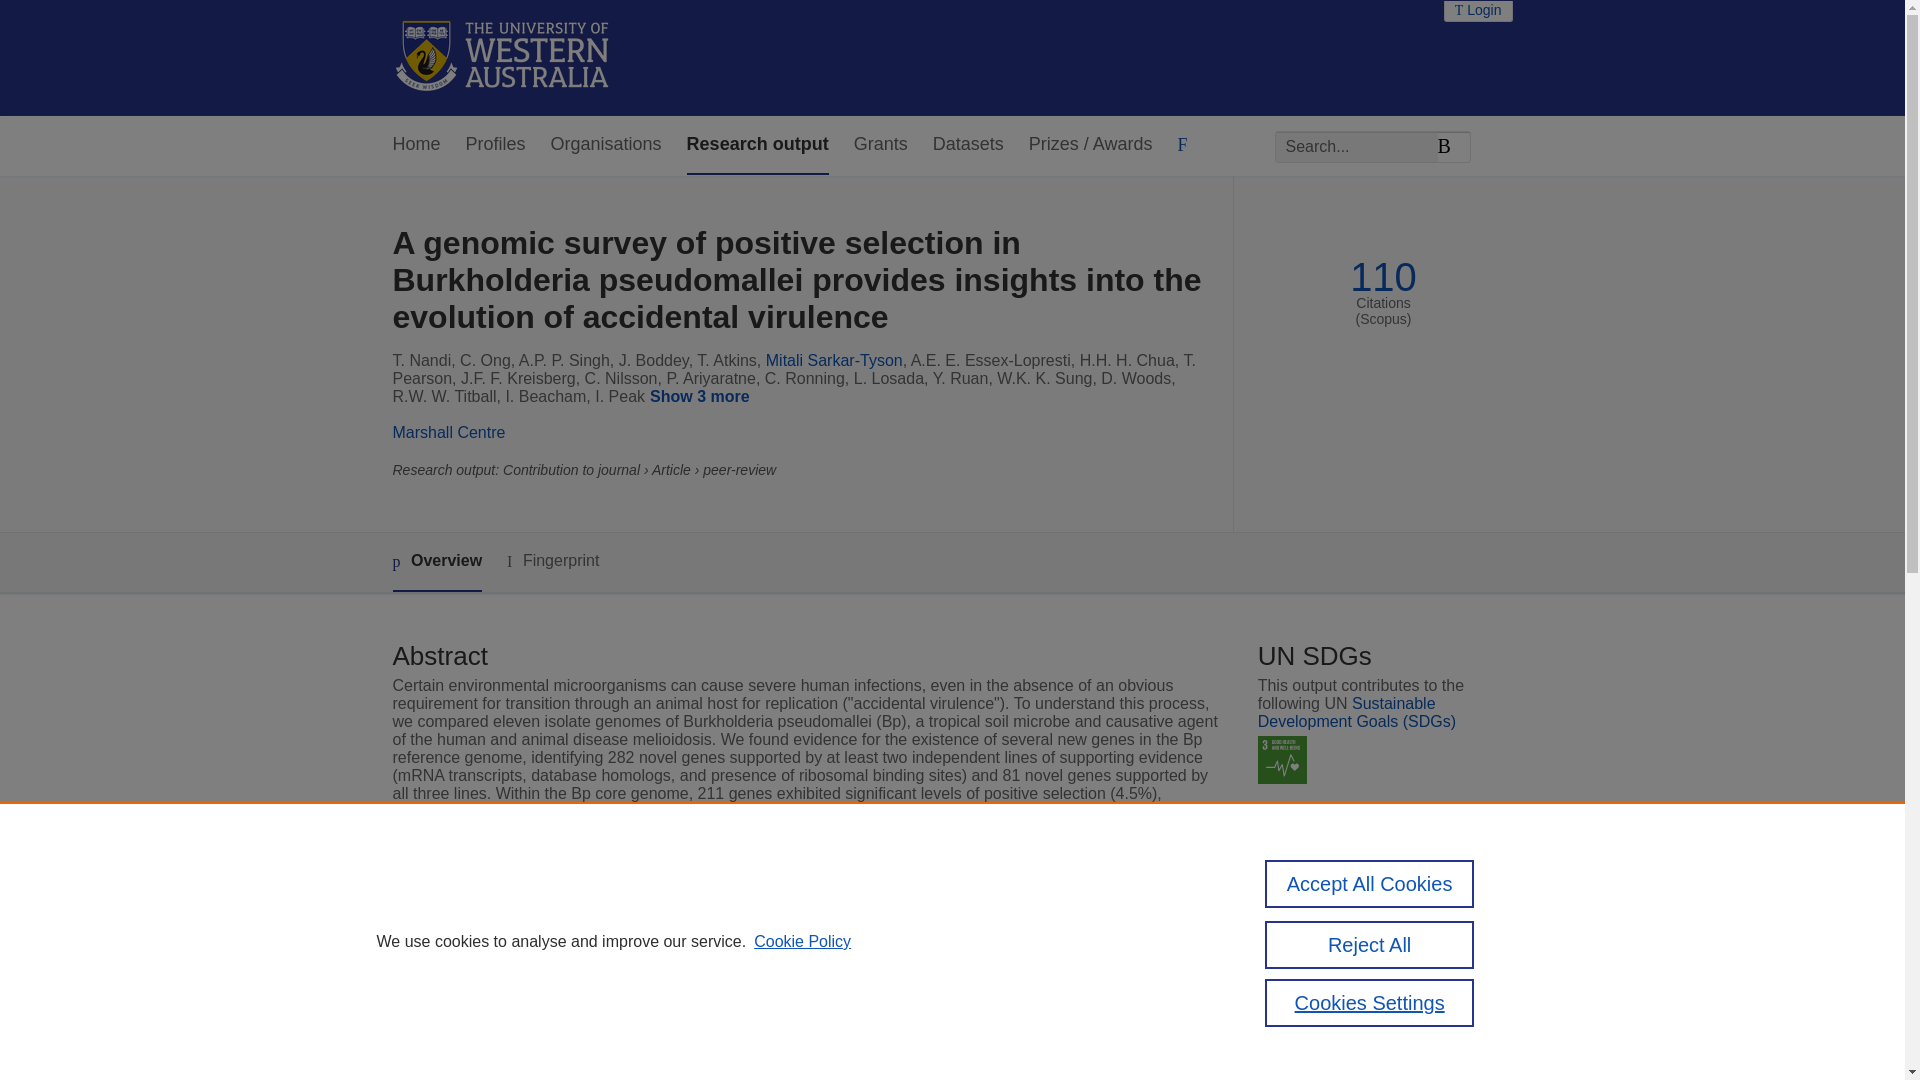 The height and width of the screenshot is (1080, 1920). I want to click on Marshall Centre, so click(448, 432).